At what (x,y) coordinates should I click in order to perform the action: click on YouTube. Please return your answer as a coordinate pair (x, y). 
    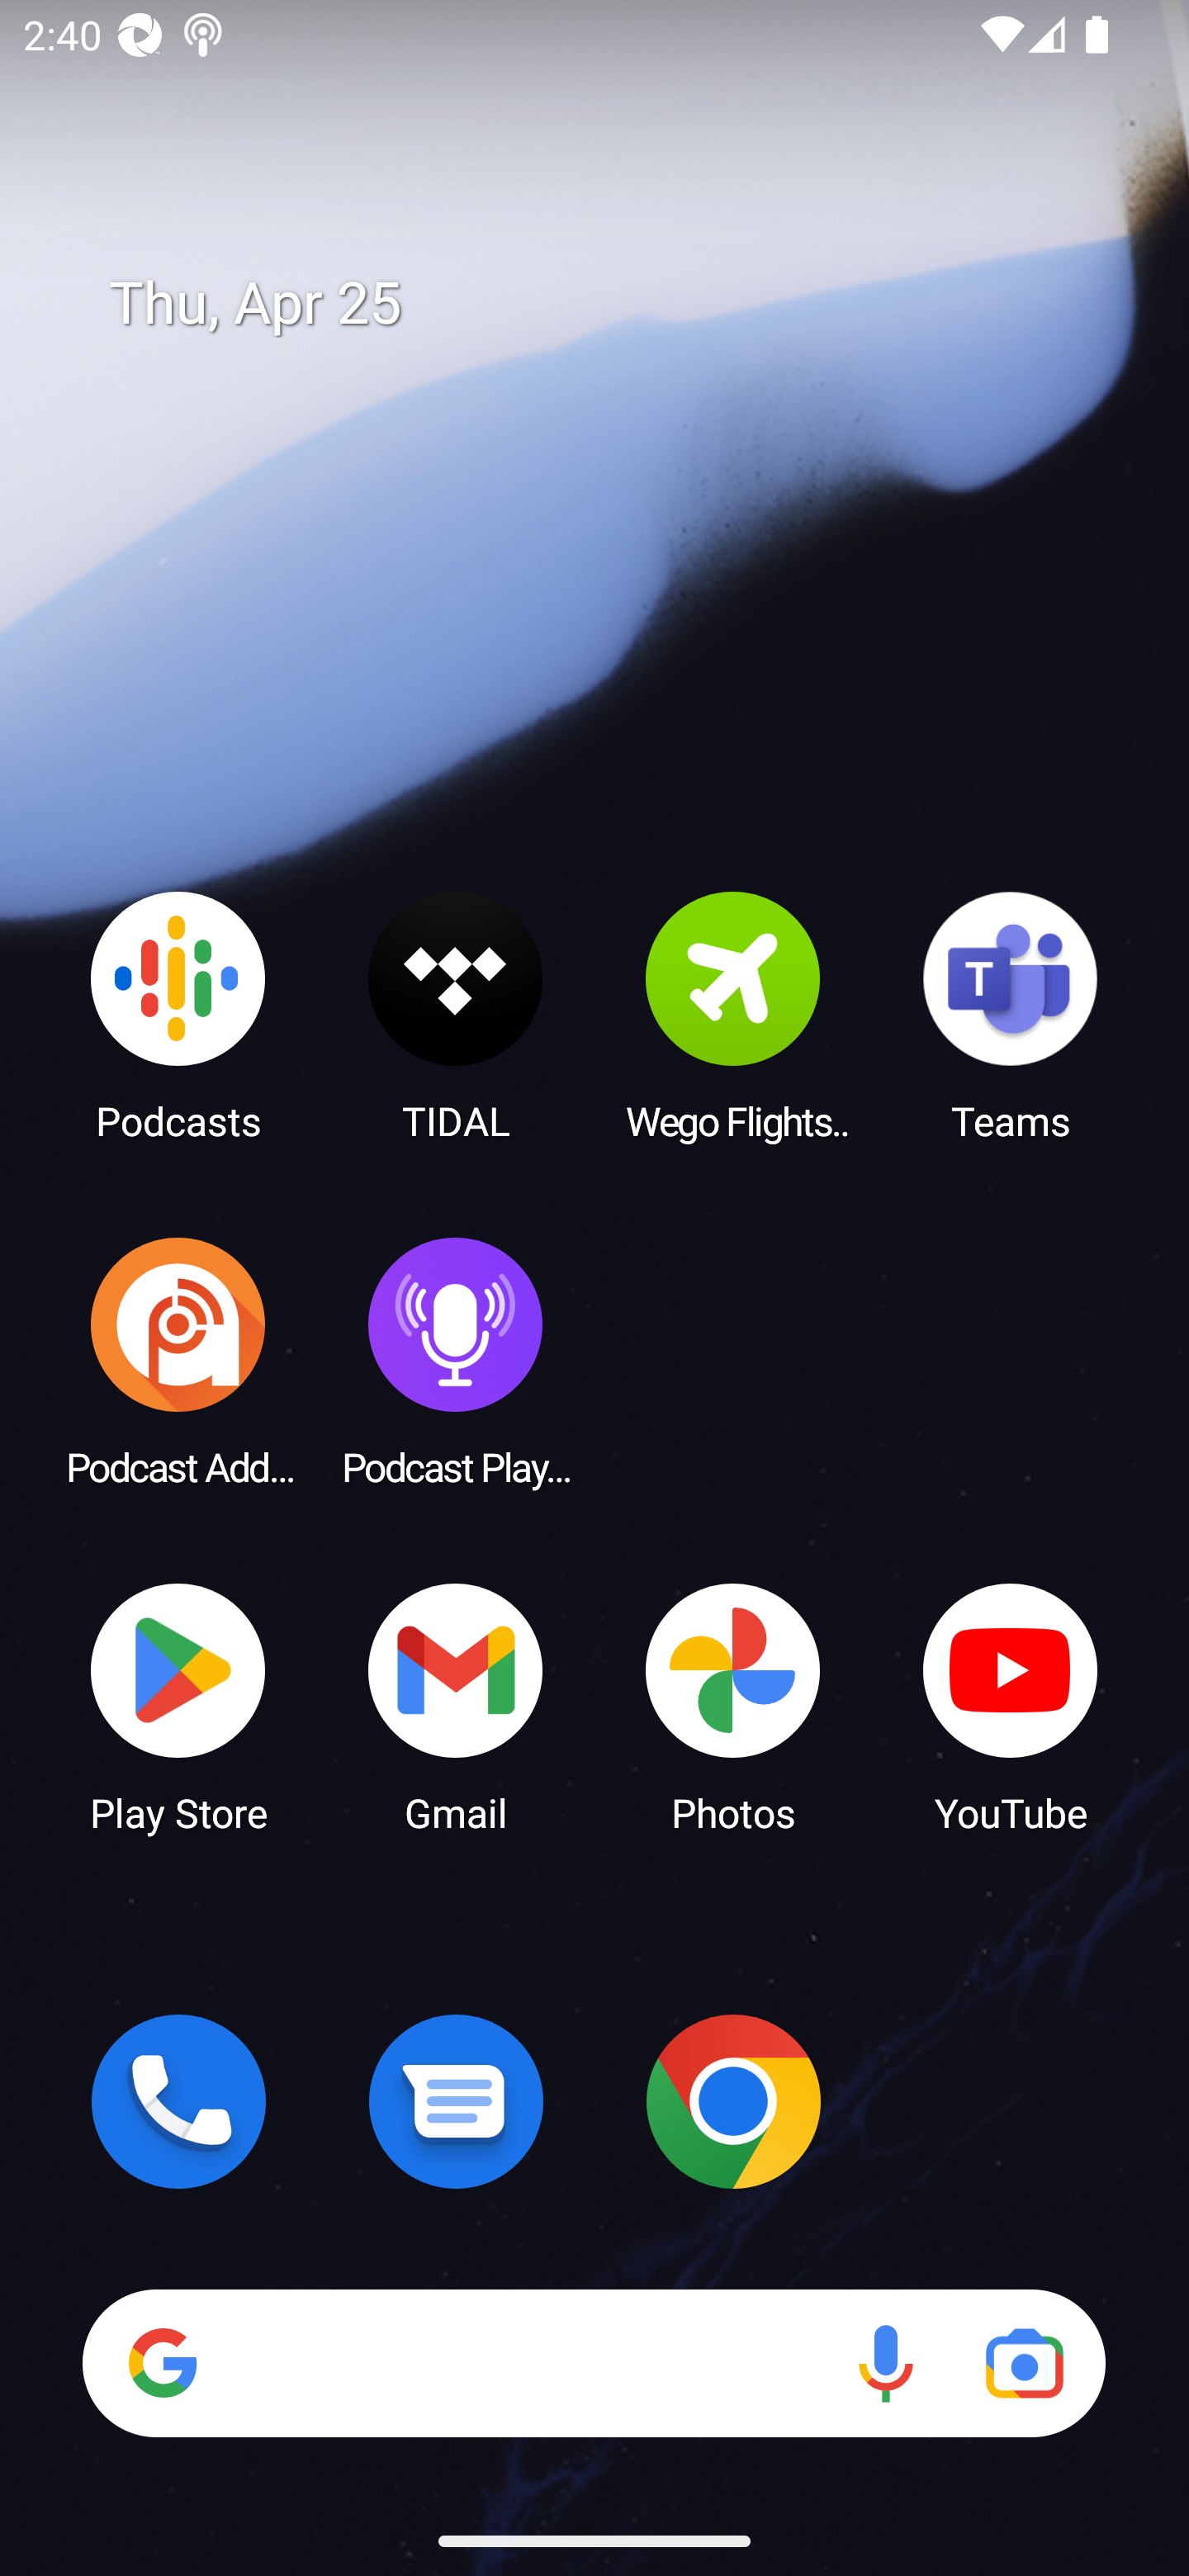
    Looking at the image, I should click on (1011, 1706).